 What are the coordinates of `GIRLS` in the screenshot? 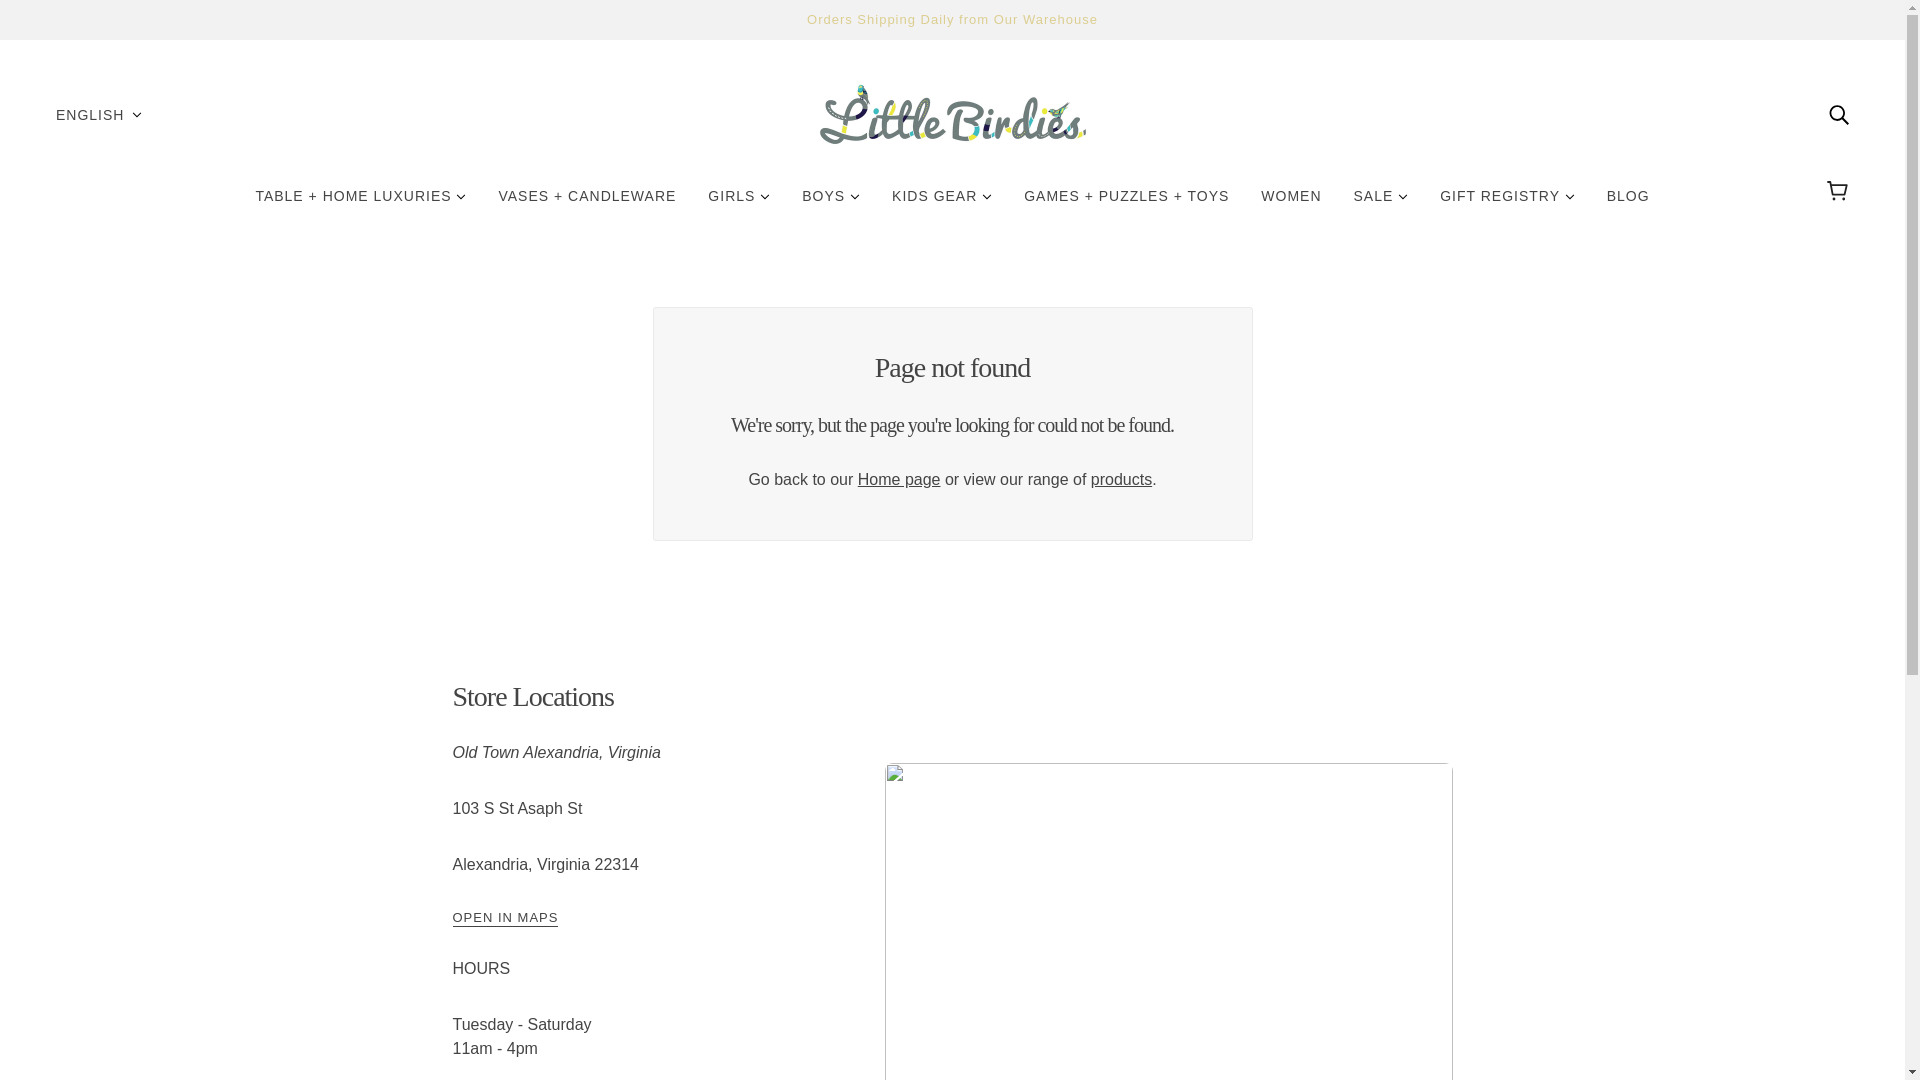 It's located at (738, 204).